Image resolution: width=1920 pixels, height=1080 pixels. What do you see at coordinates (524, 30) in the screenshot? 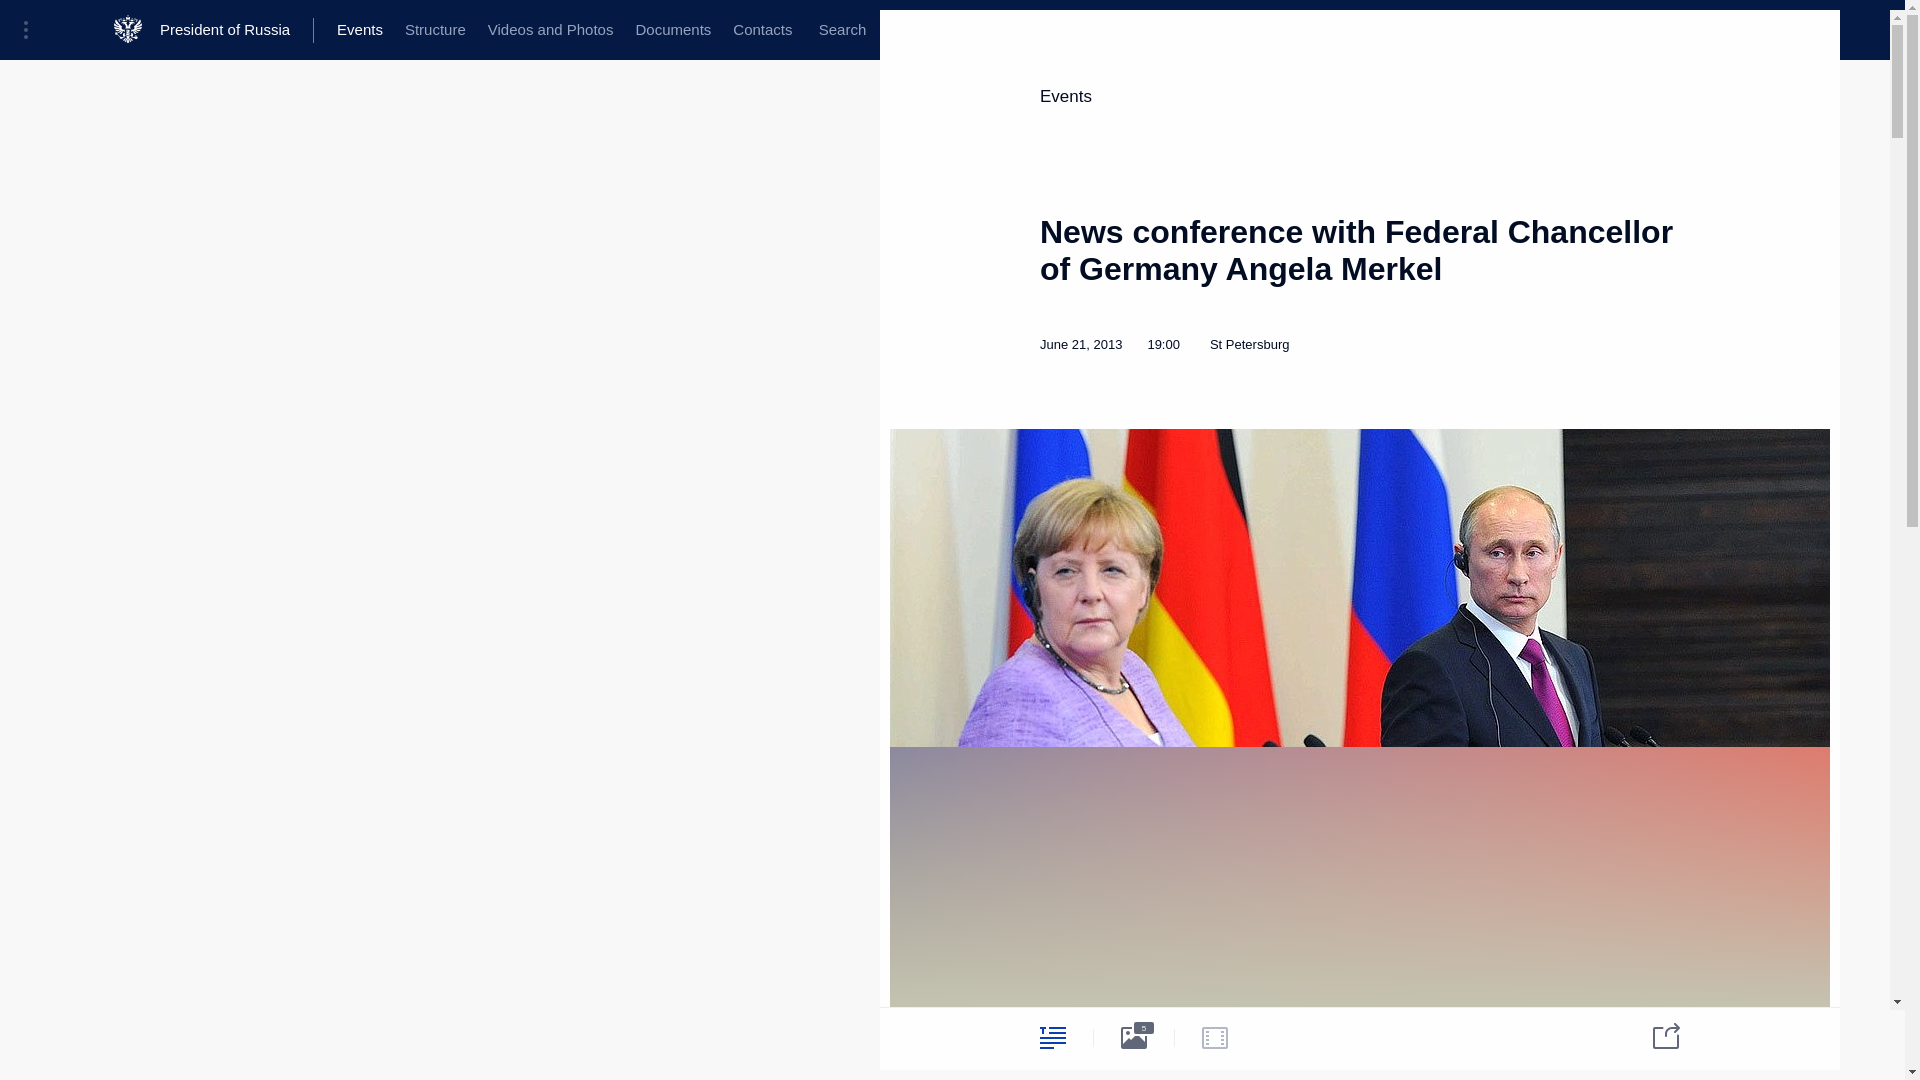
I see `Videos and Photos` at bounding box center [524, 30].